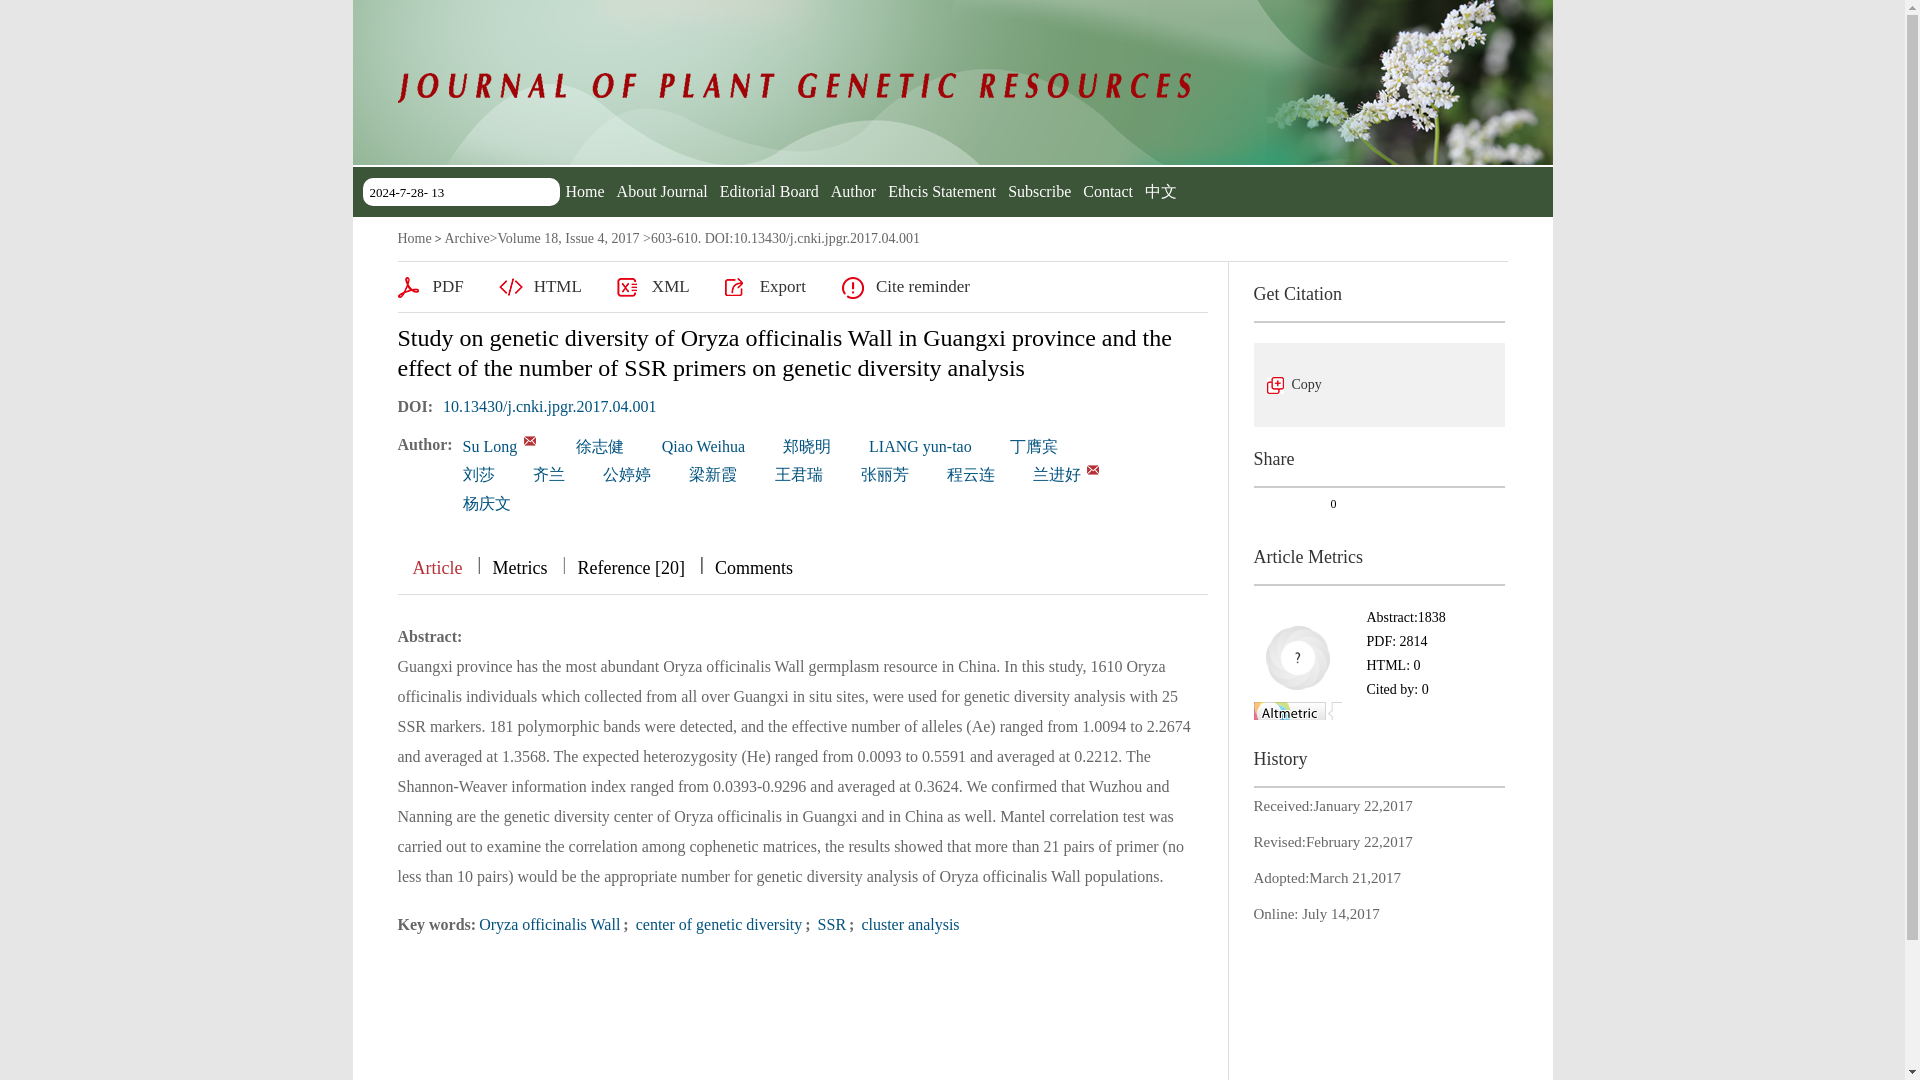 Image resolution: width=1920 pixels, height=1080 pixels. I want to click on Editorial Board, so click(770, 190).